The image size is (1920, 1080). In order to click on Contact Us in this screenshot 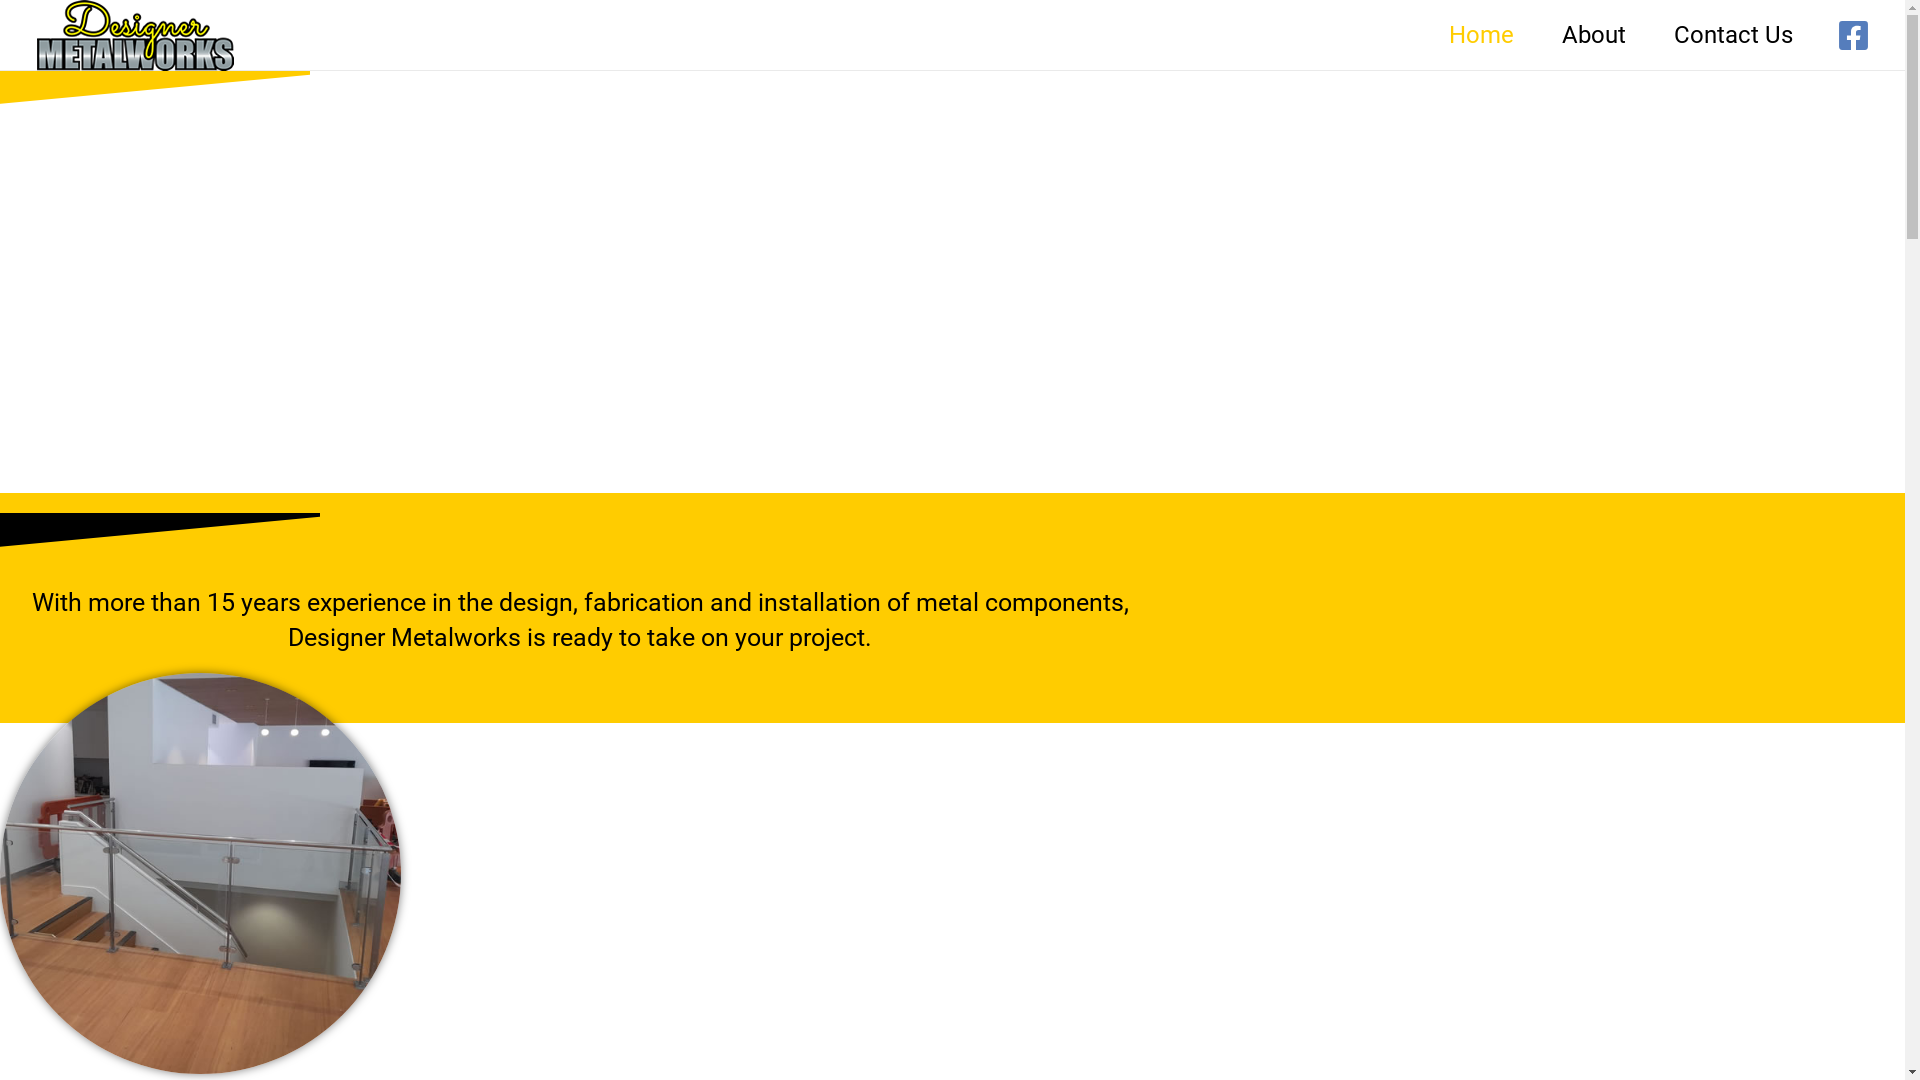, I will do `click(1734, 35)`.